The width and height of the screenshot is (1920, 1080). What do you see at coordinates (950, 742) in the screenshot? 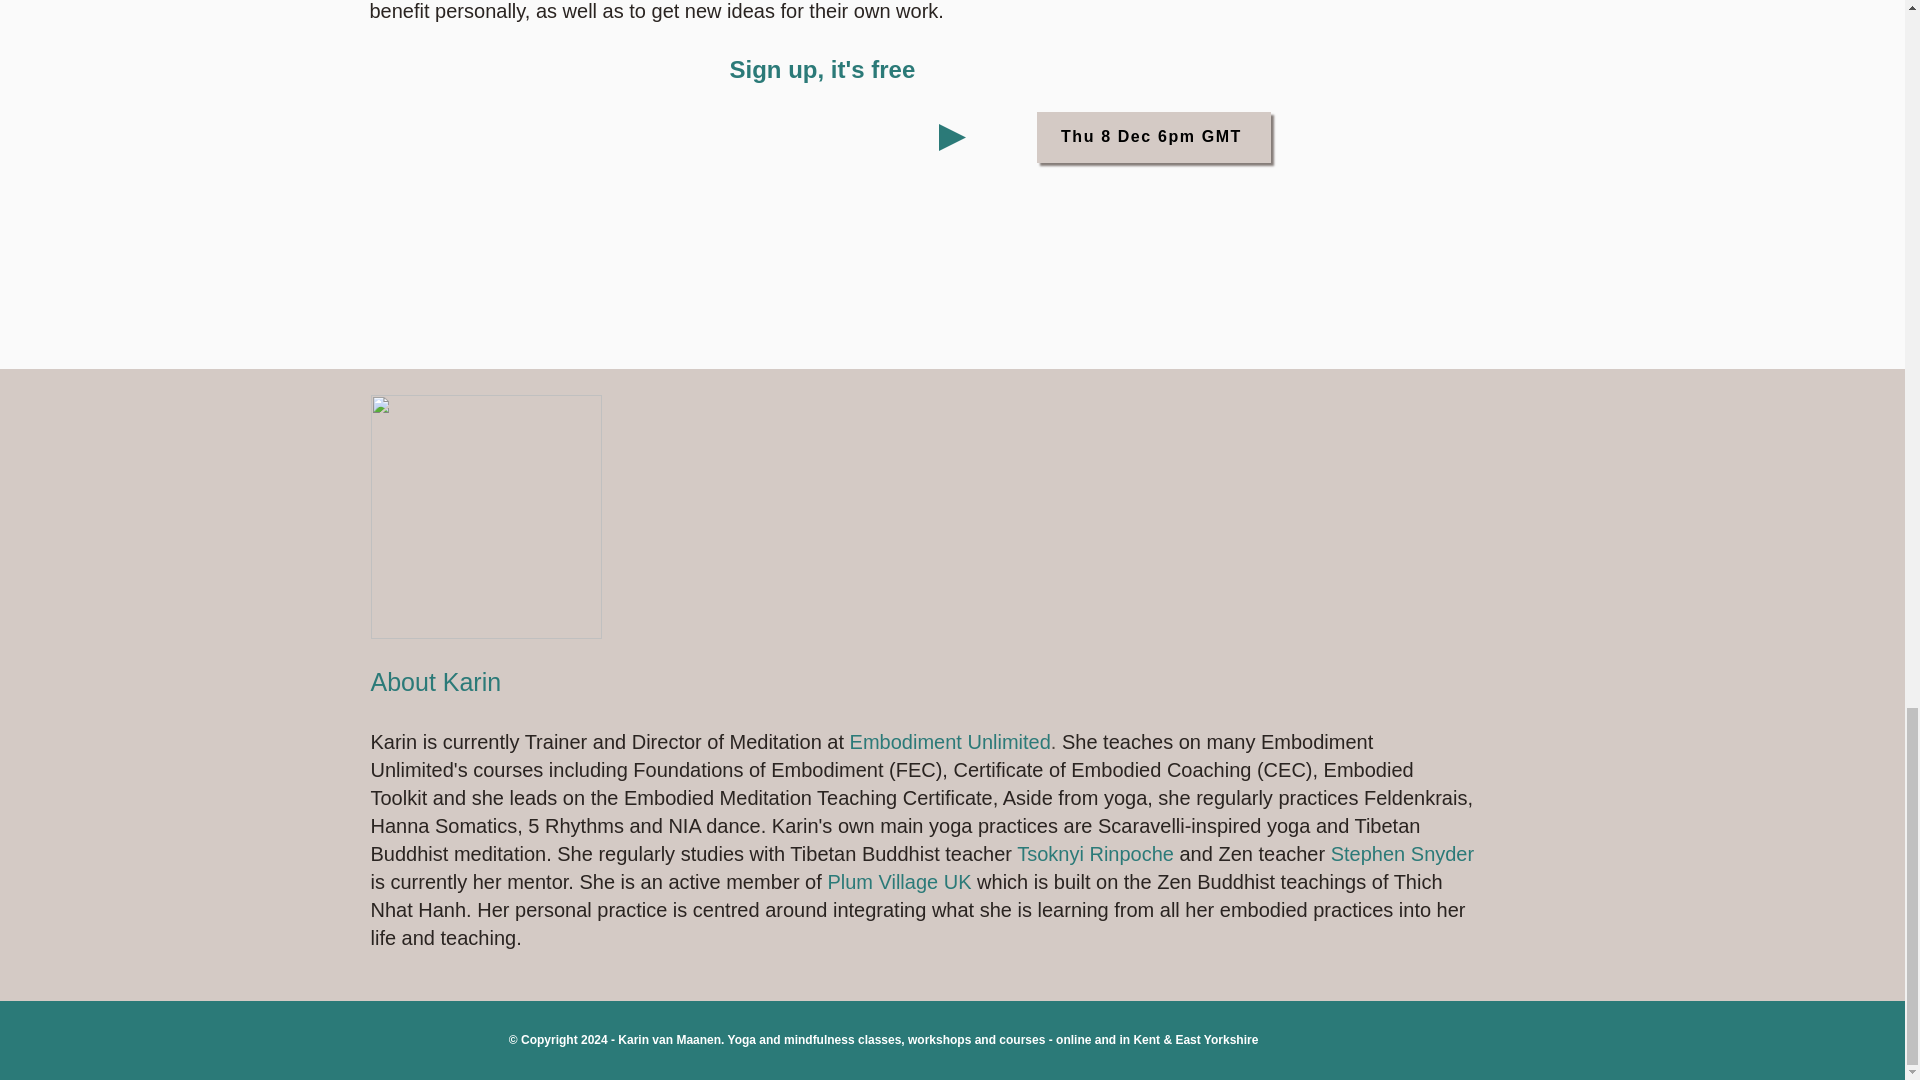
I see `Embodiment Unlimited` at bounding box center [950, 742].